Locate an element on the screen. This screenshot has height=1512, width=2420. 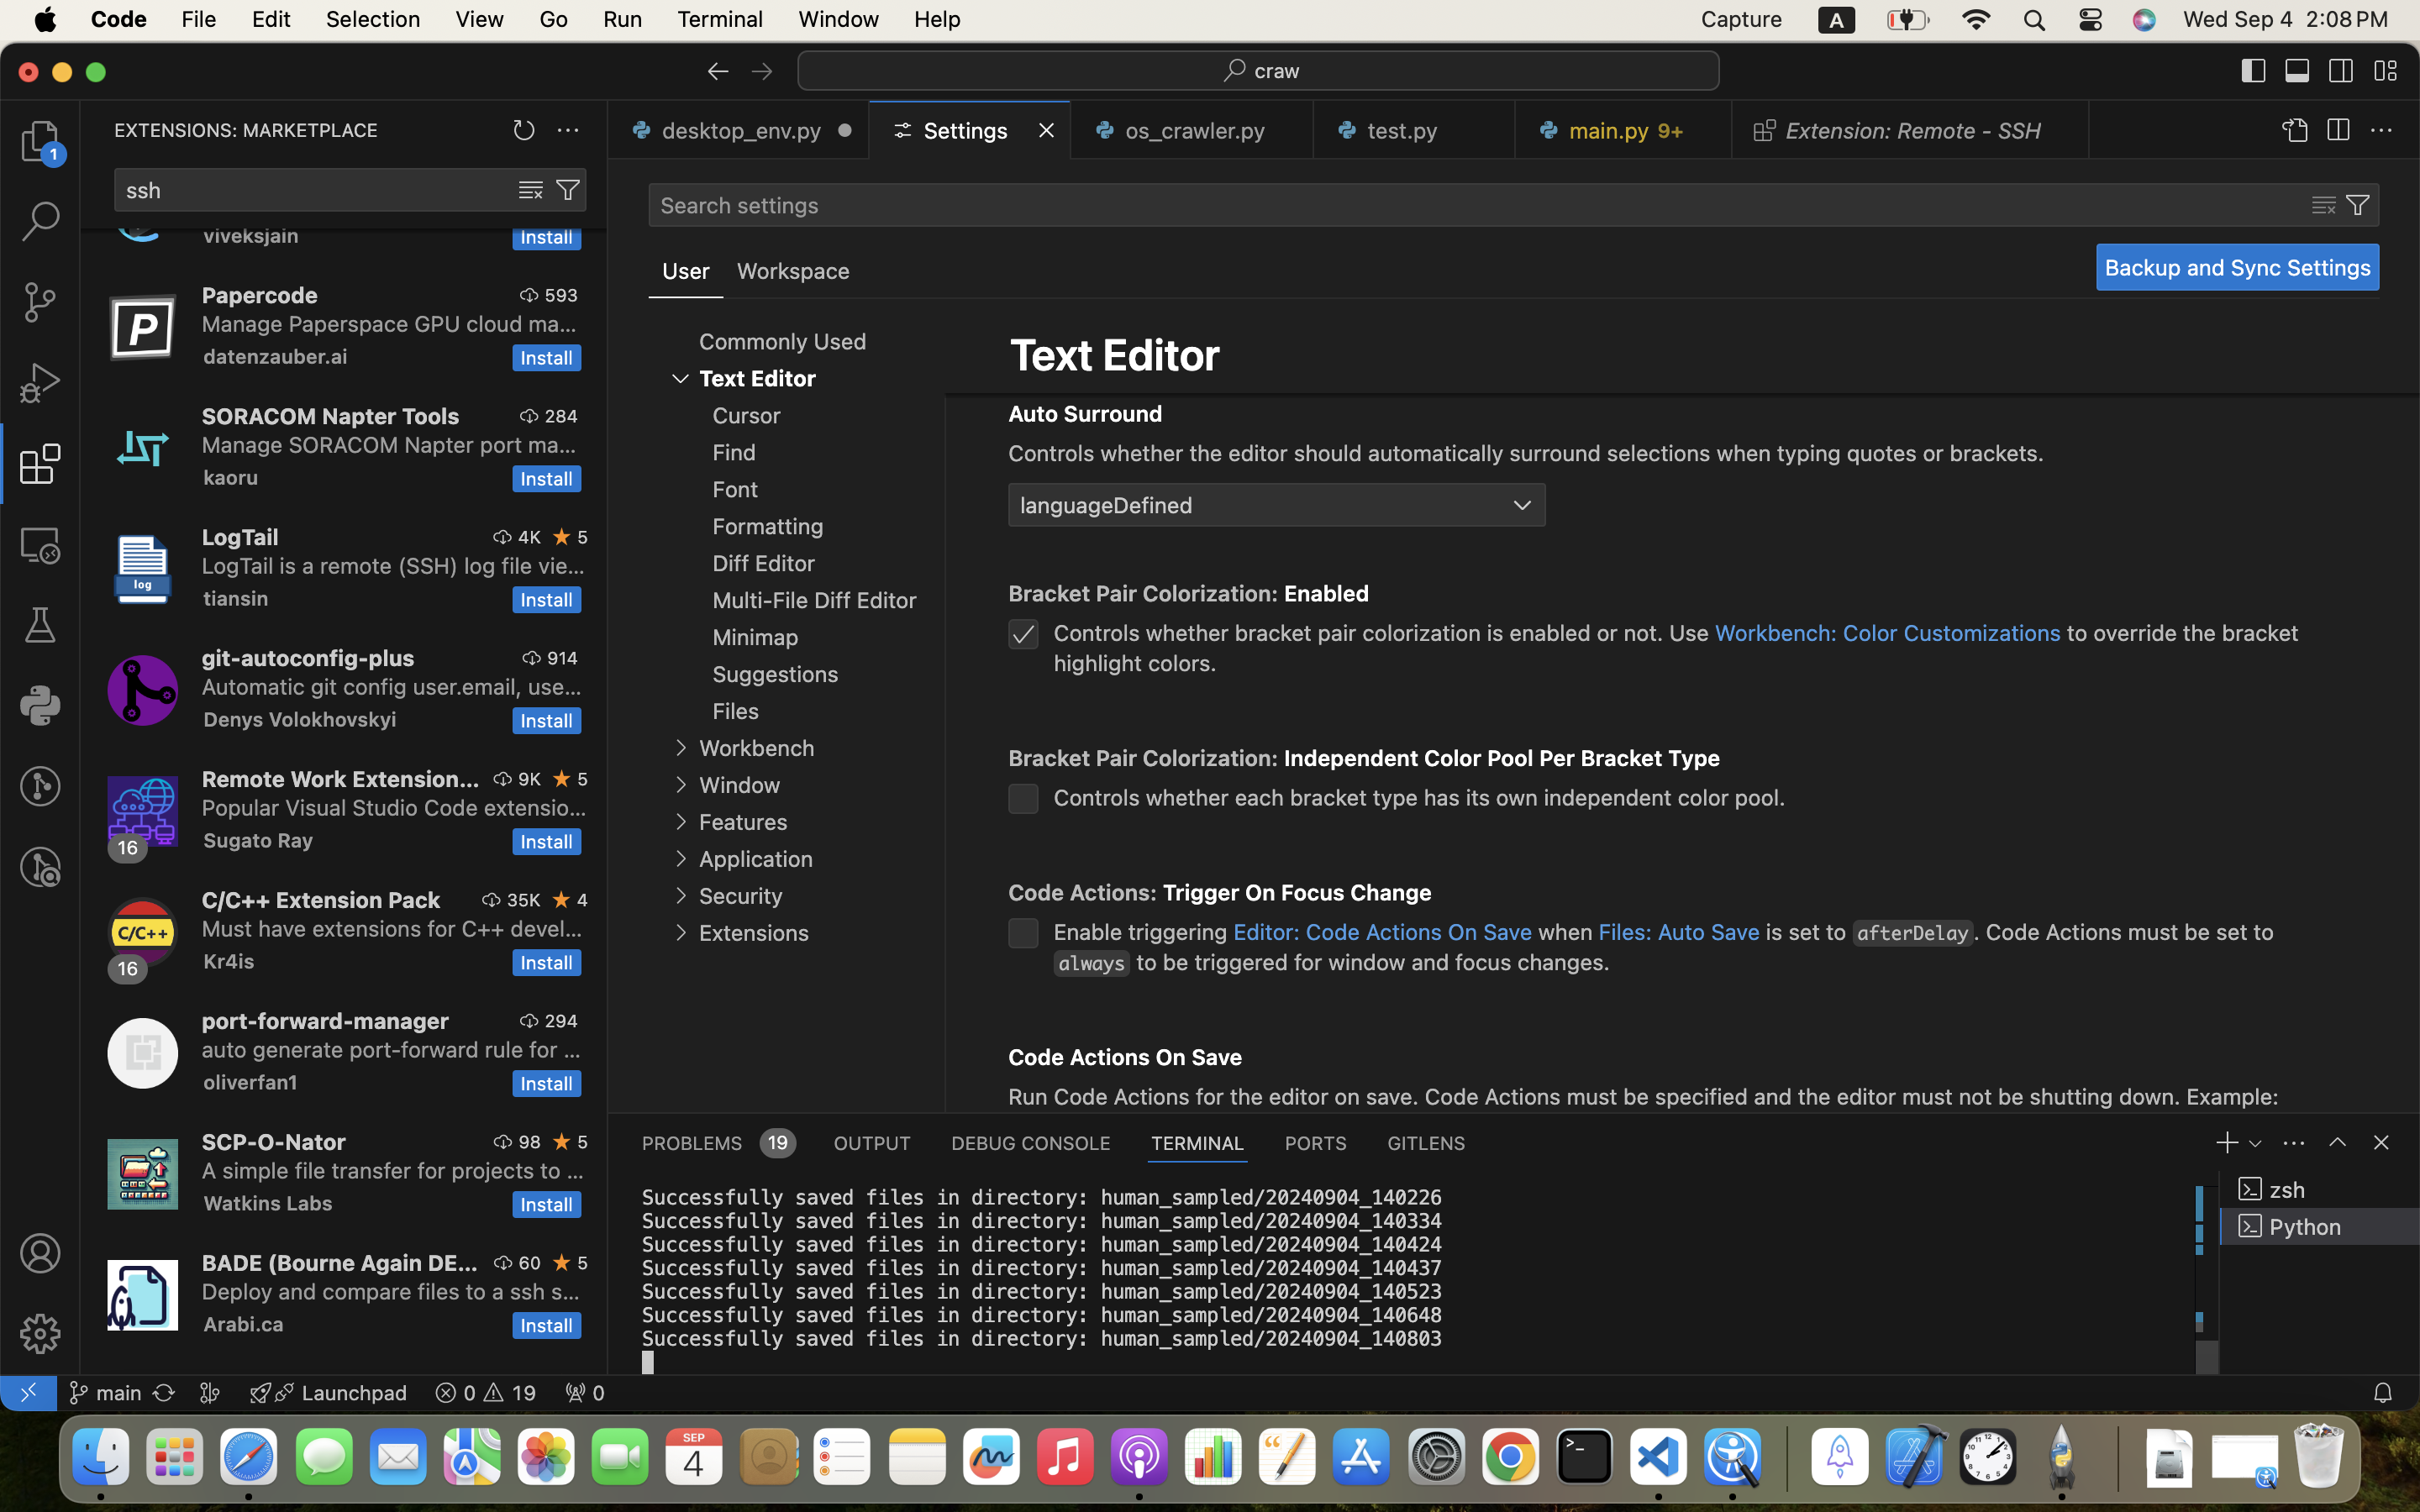
Code Actions: is located at coordinates (1086, 893).